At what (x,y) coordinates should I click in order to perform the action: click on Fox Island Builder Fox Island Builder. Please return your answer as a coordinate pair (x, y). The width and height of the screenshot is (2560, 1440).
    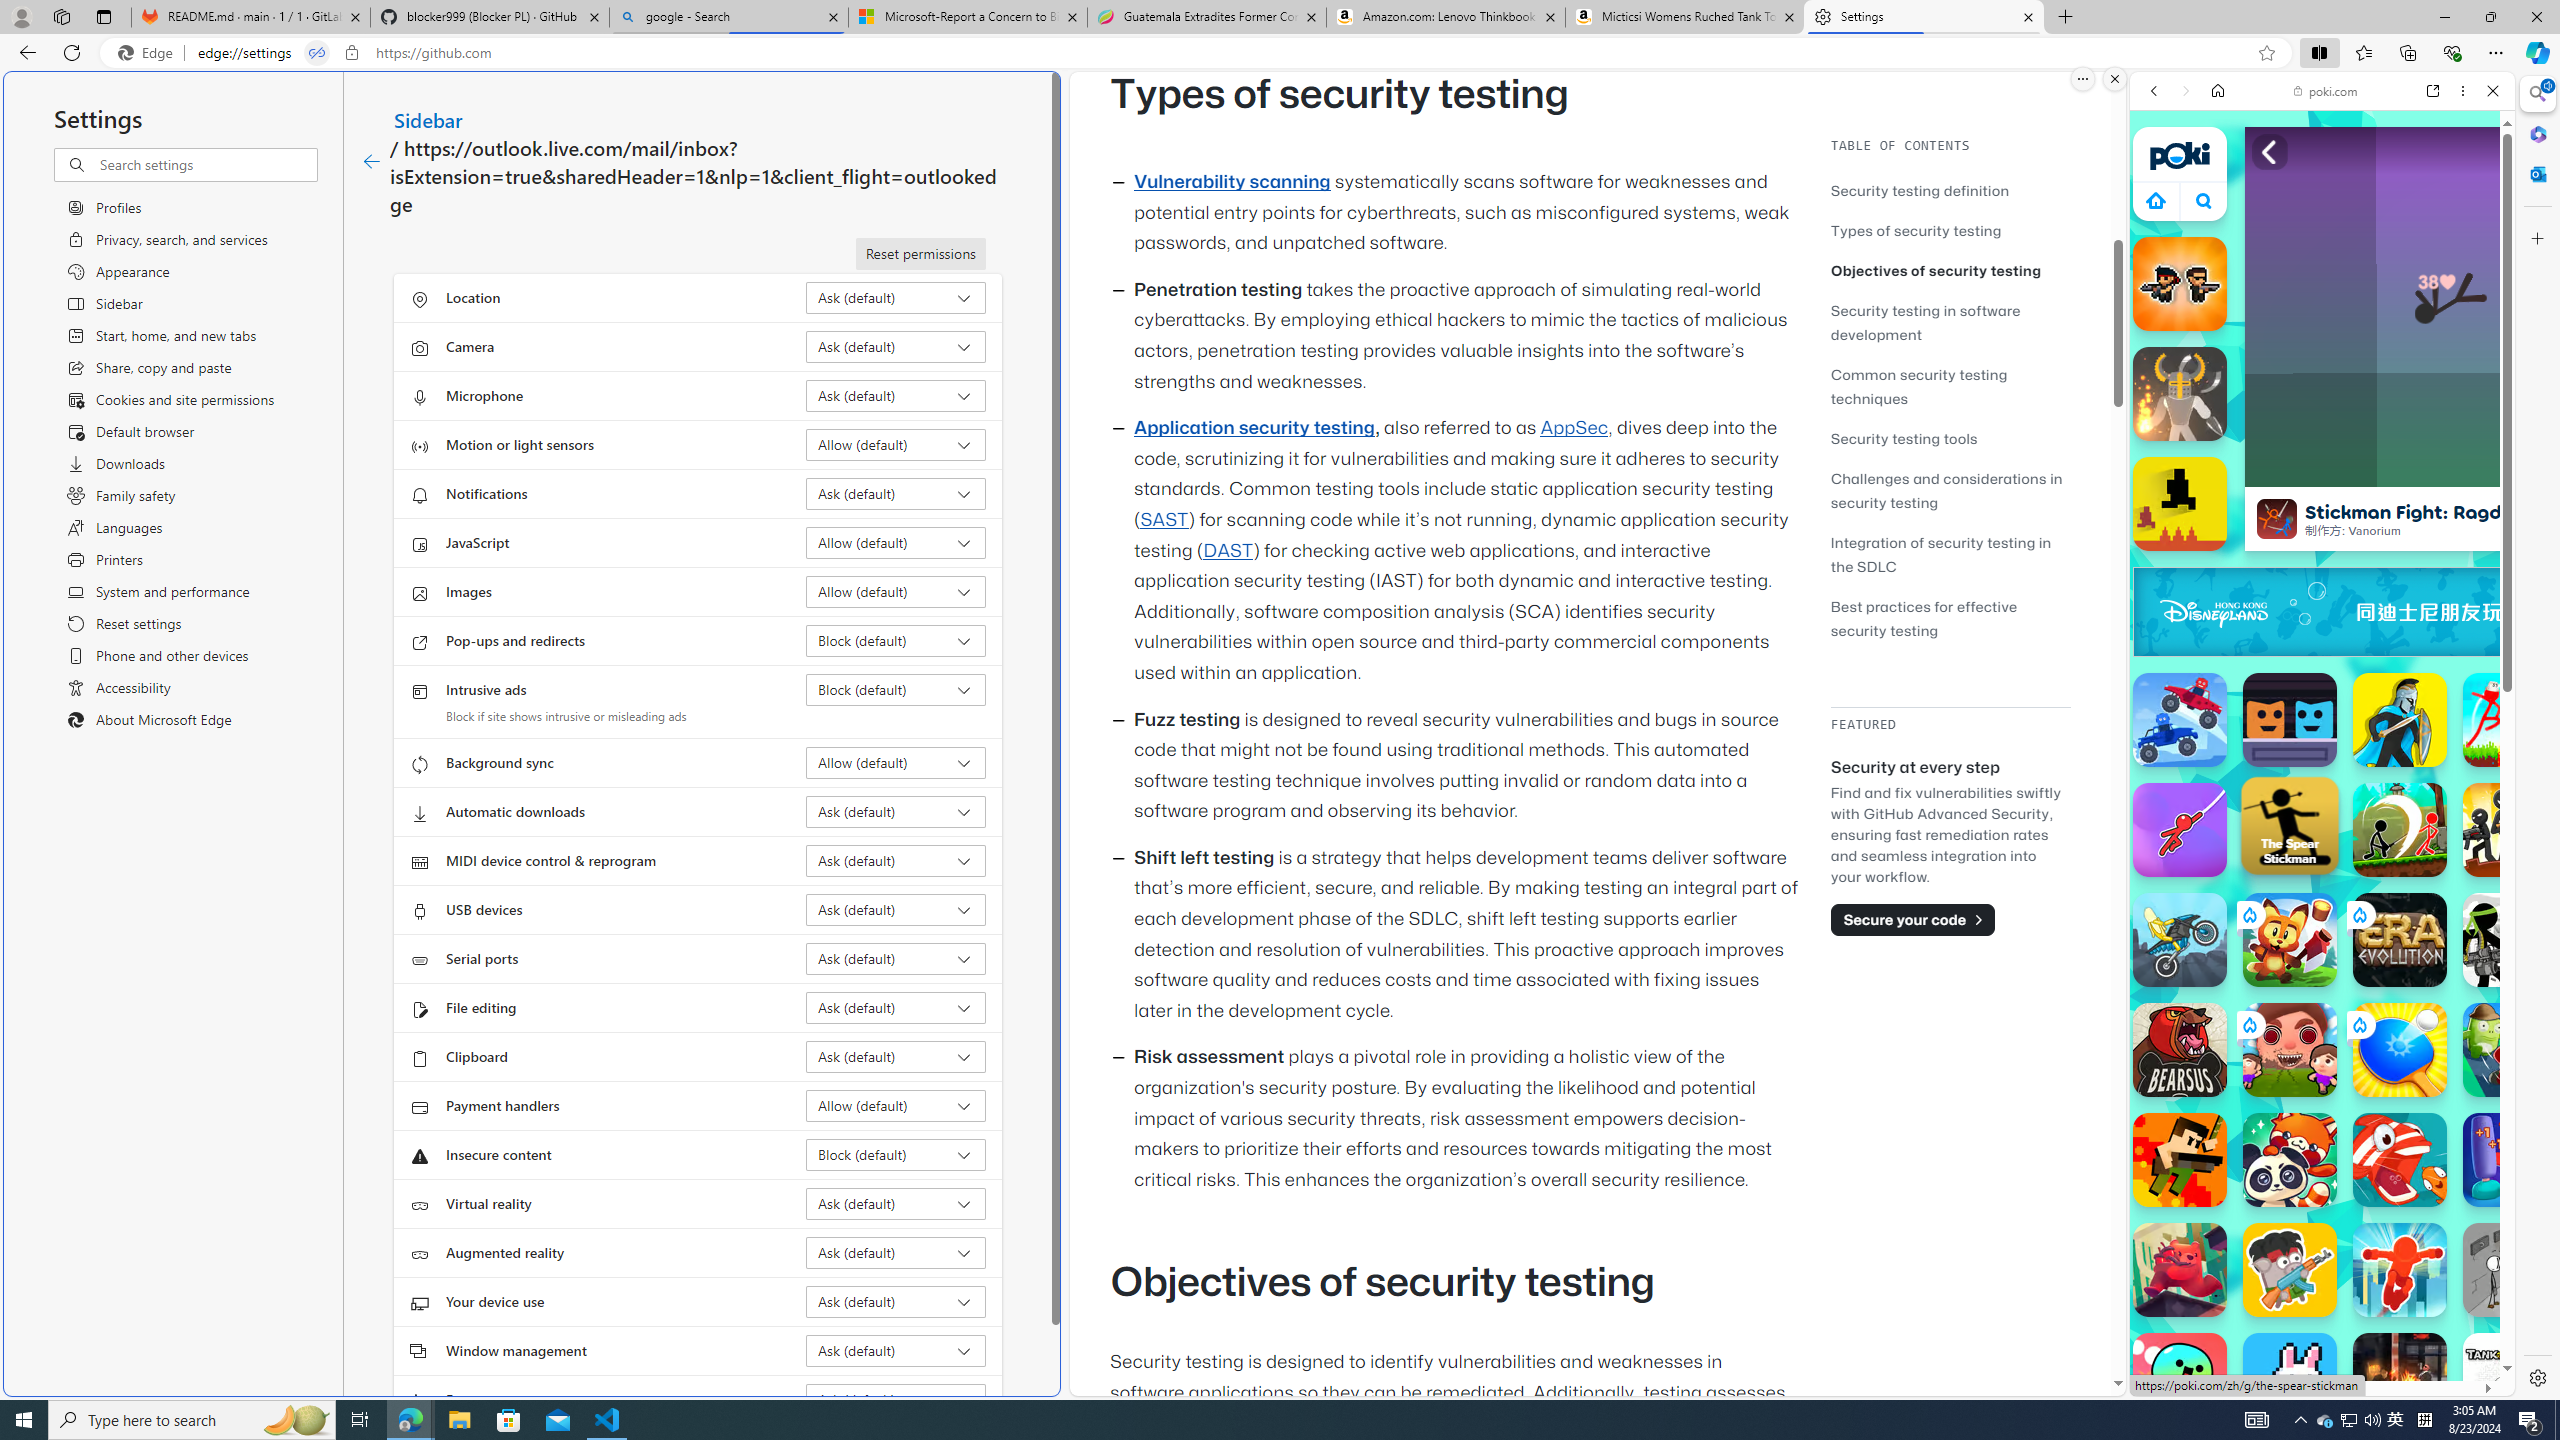
    Looking at the image, I should click on (2290, 939).